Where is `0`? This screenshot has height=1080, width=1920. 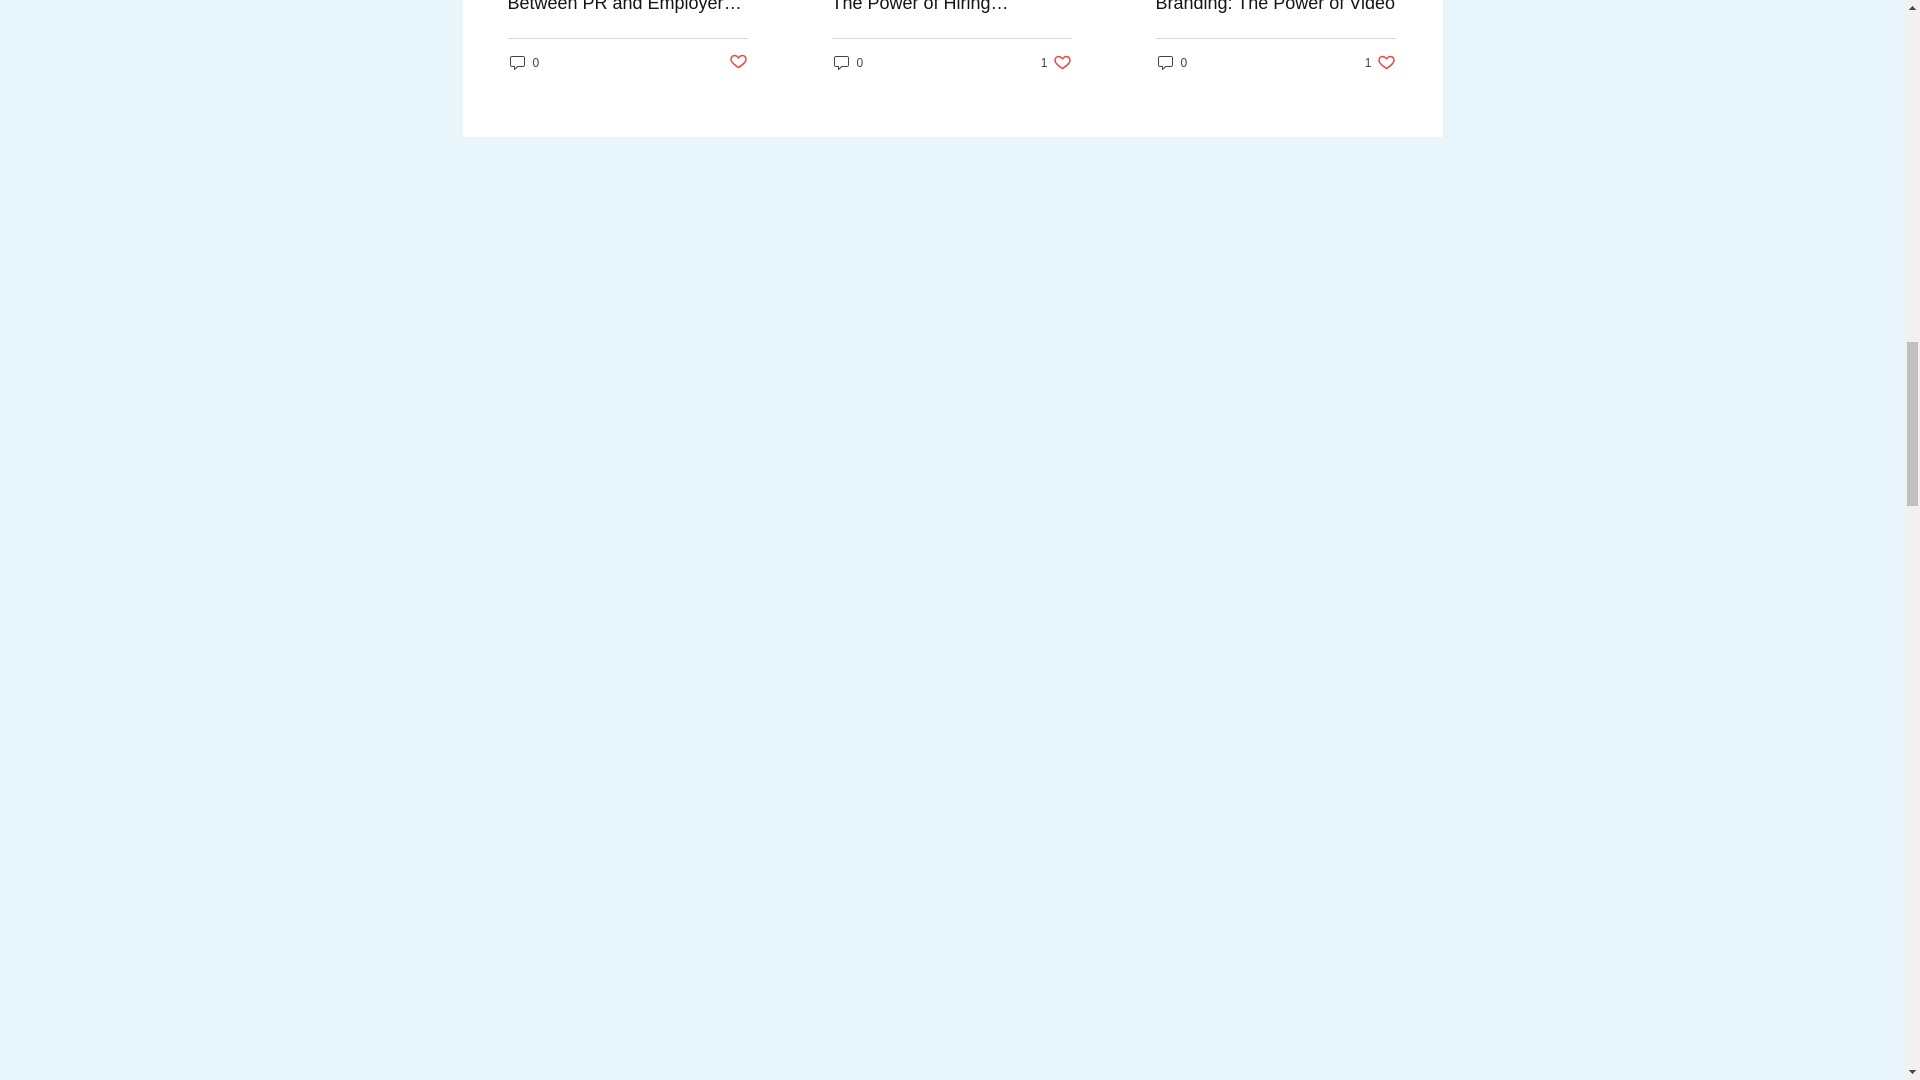 0 is located at coordinates (1380, 62).